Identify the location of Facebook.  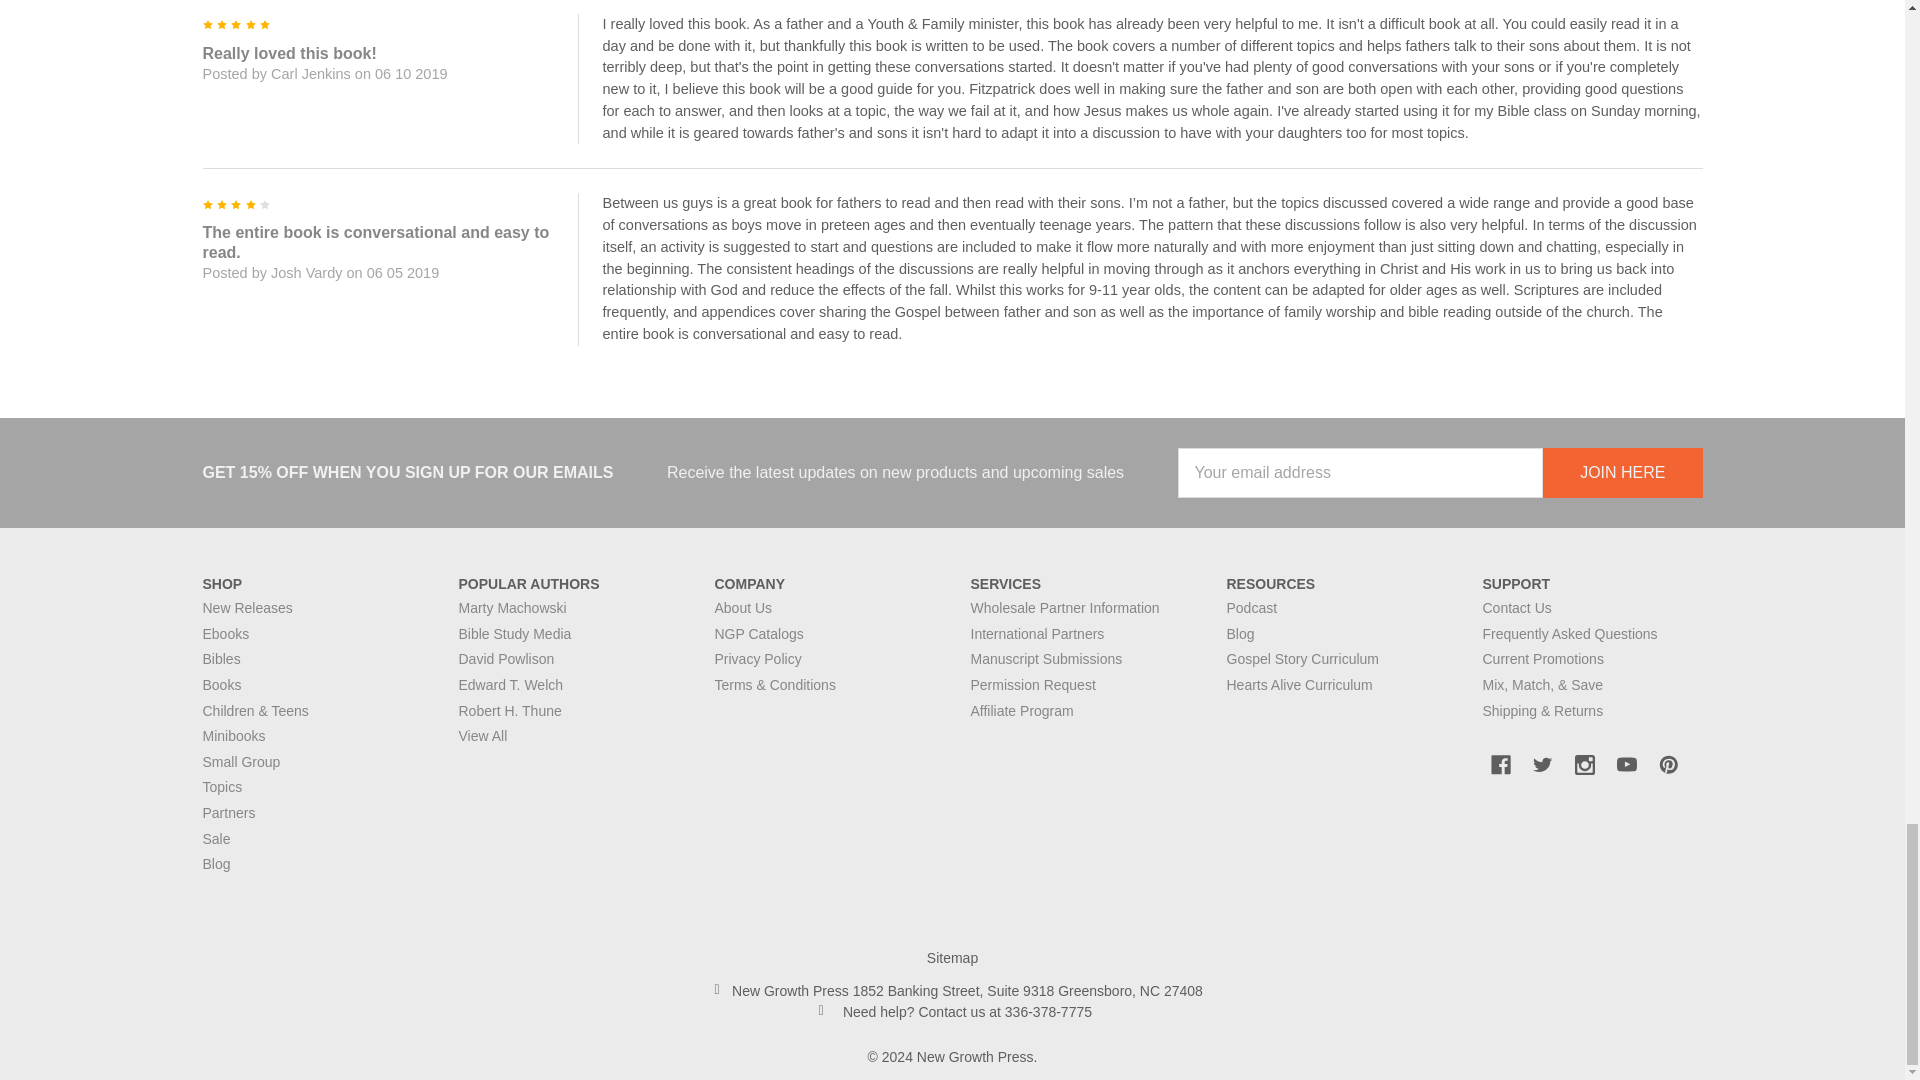
(1500, 765).